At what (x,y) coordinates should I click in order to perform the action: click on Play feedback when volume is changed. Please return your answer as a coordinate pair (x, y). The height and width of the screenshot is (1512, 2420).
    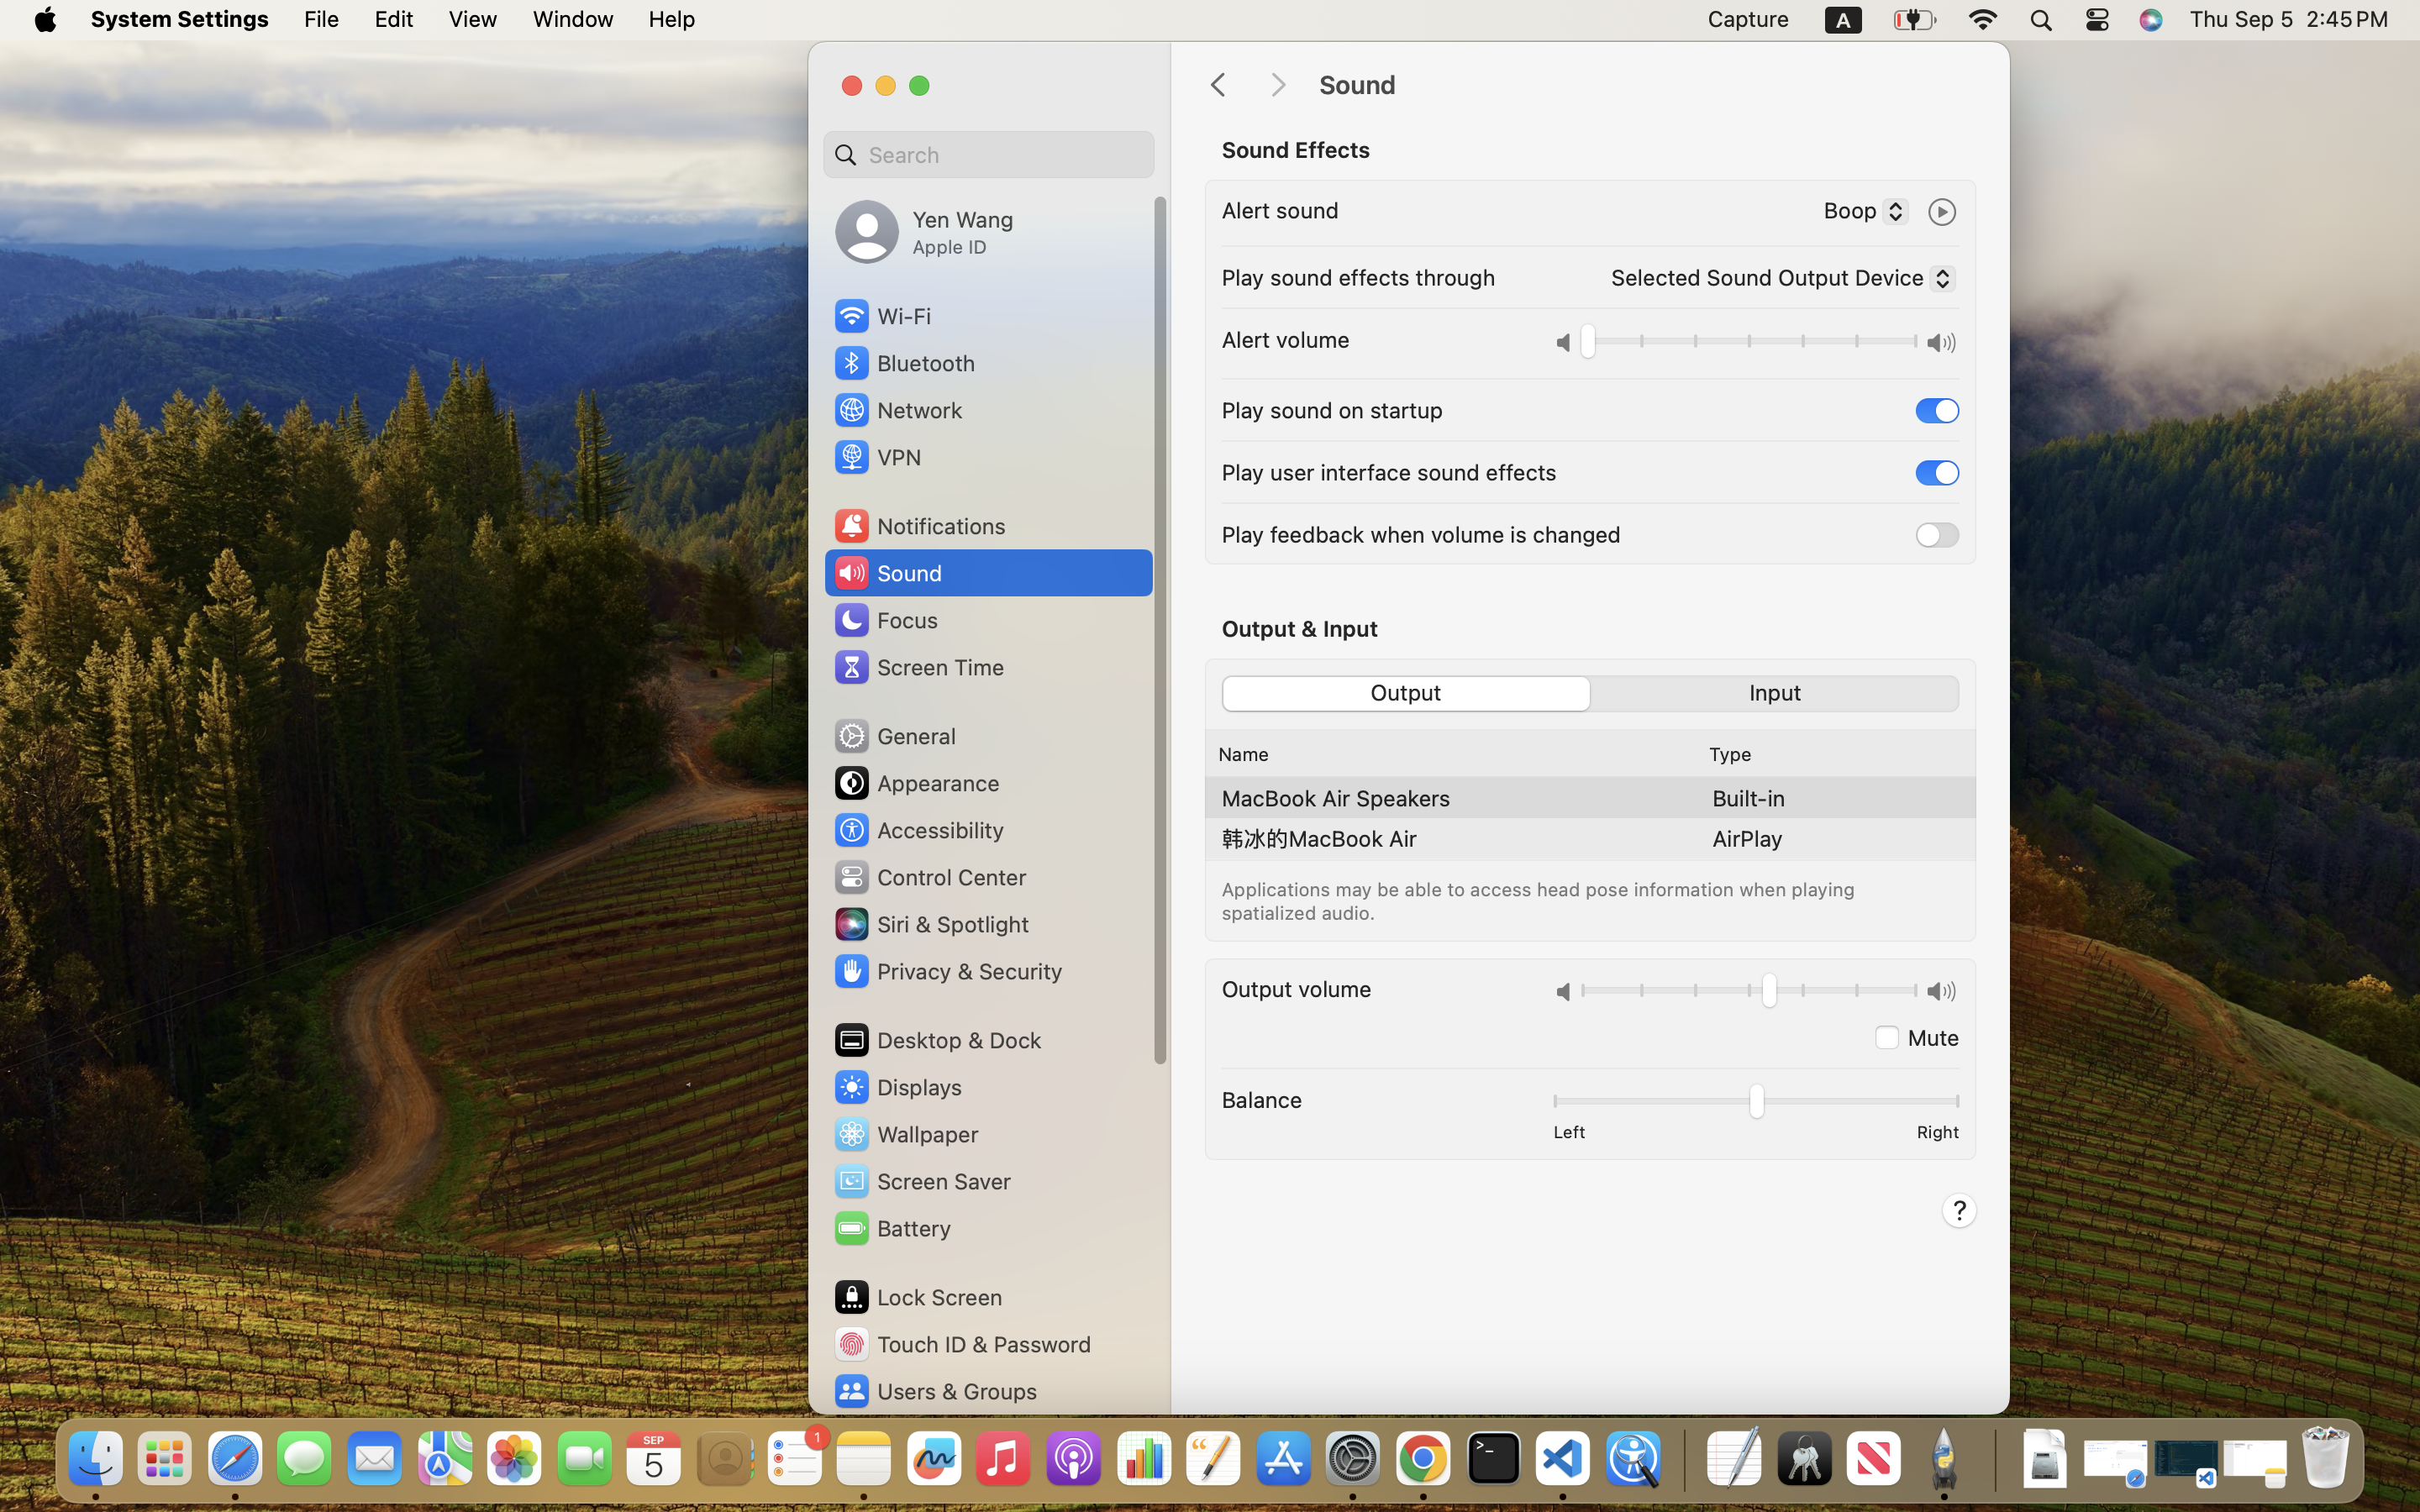
    Looking at the image, I should click on (1422, 534).